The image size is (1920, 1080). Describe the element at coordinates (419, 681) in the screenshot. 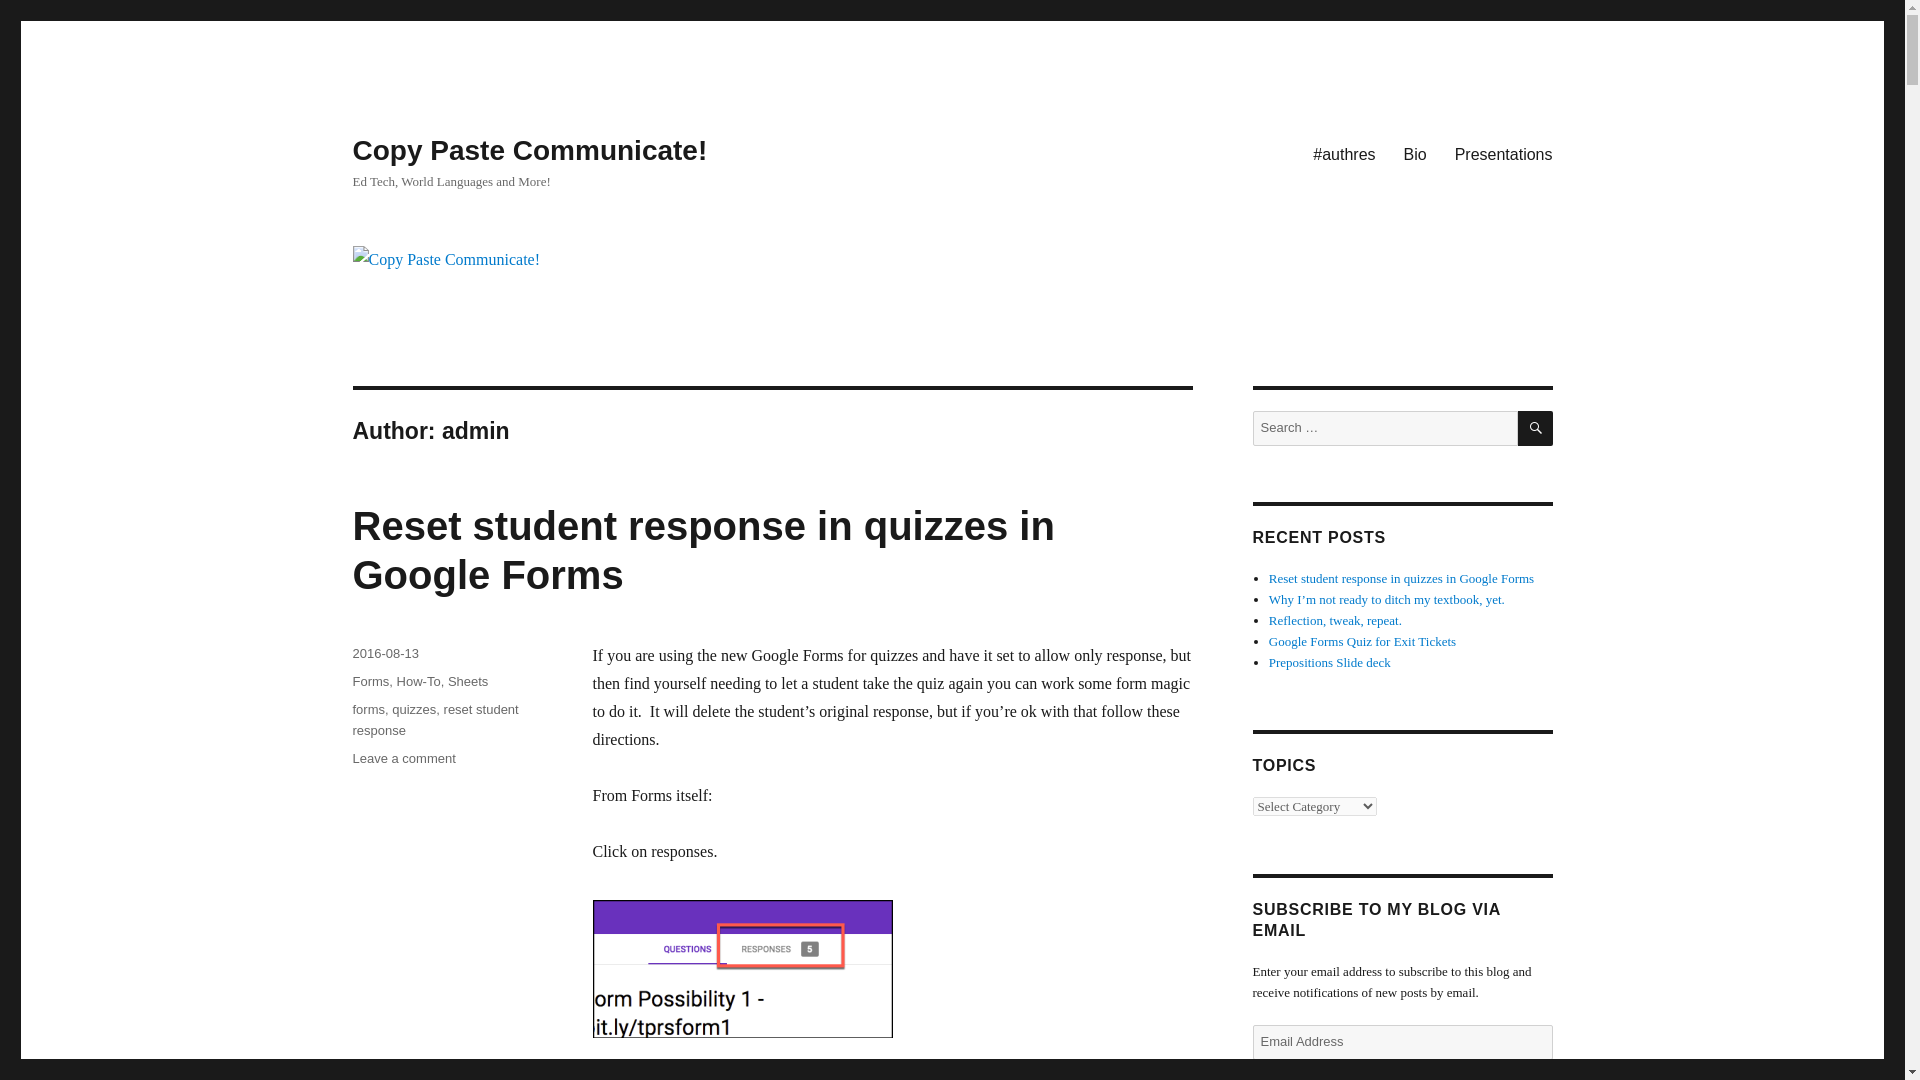

I see `How-To` at that location.